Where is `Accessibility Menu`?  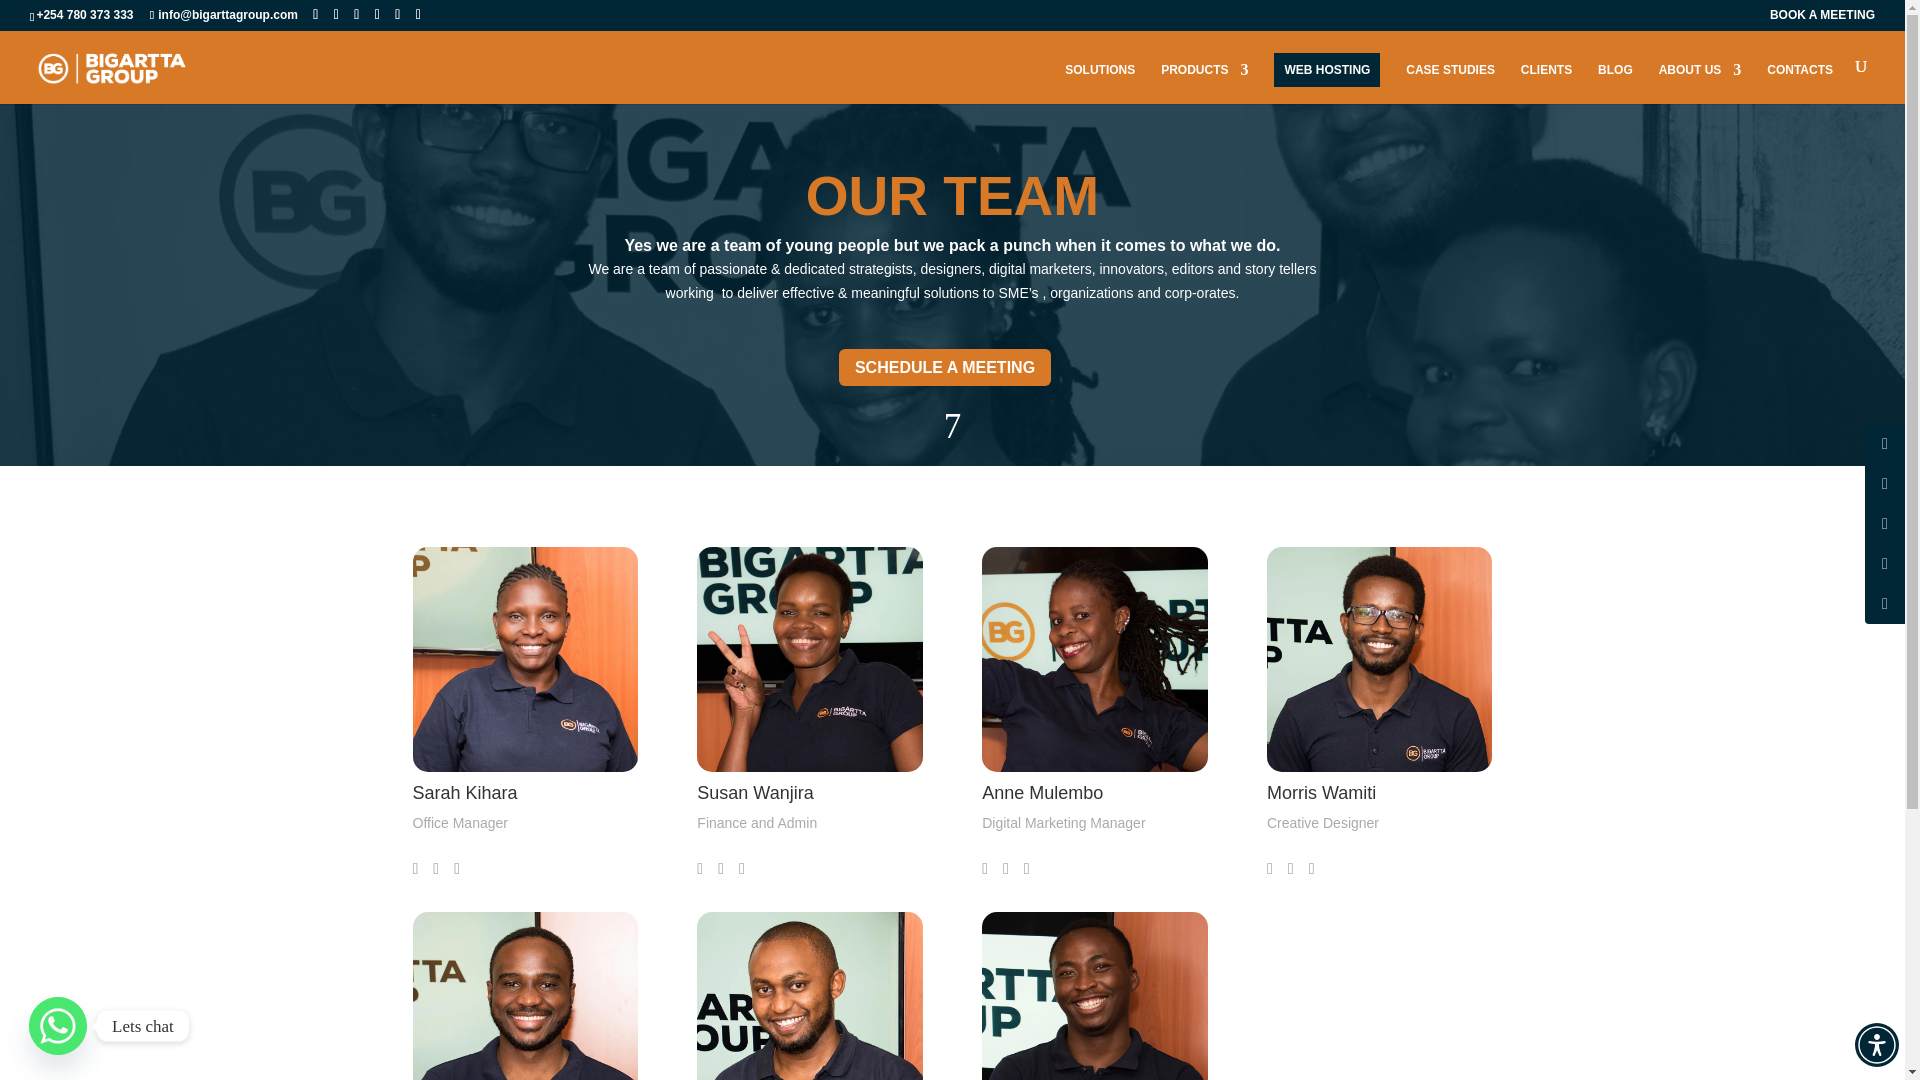 Accessibility Menu is located at coordinates (1876, 1044).